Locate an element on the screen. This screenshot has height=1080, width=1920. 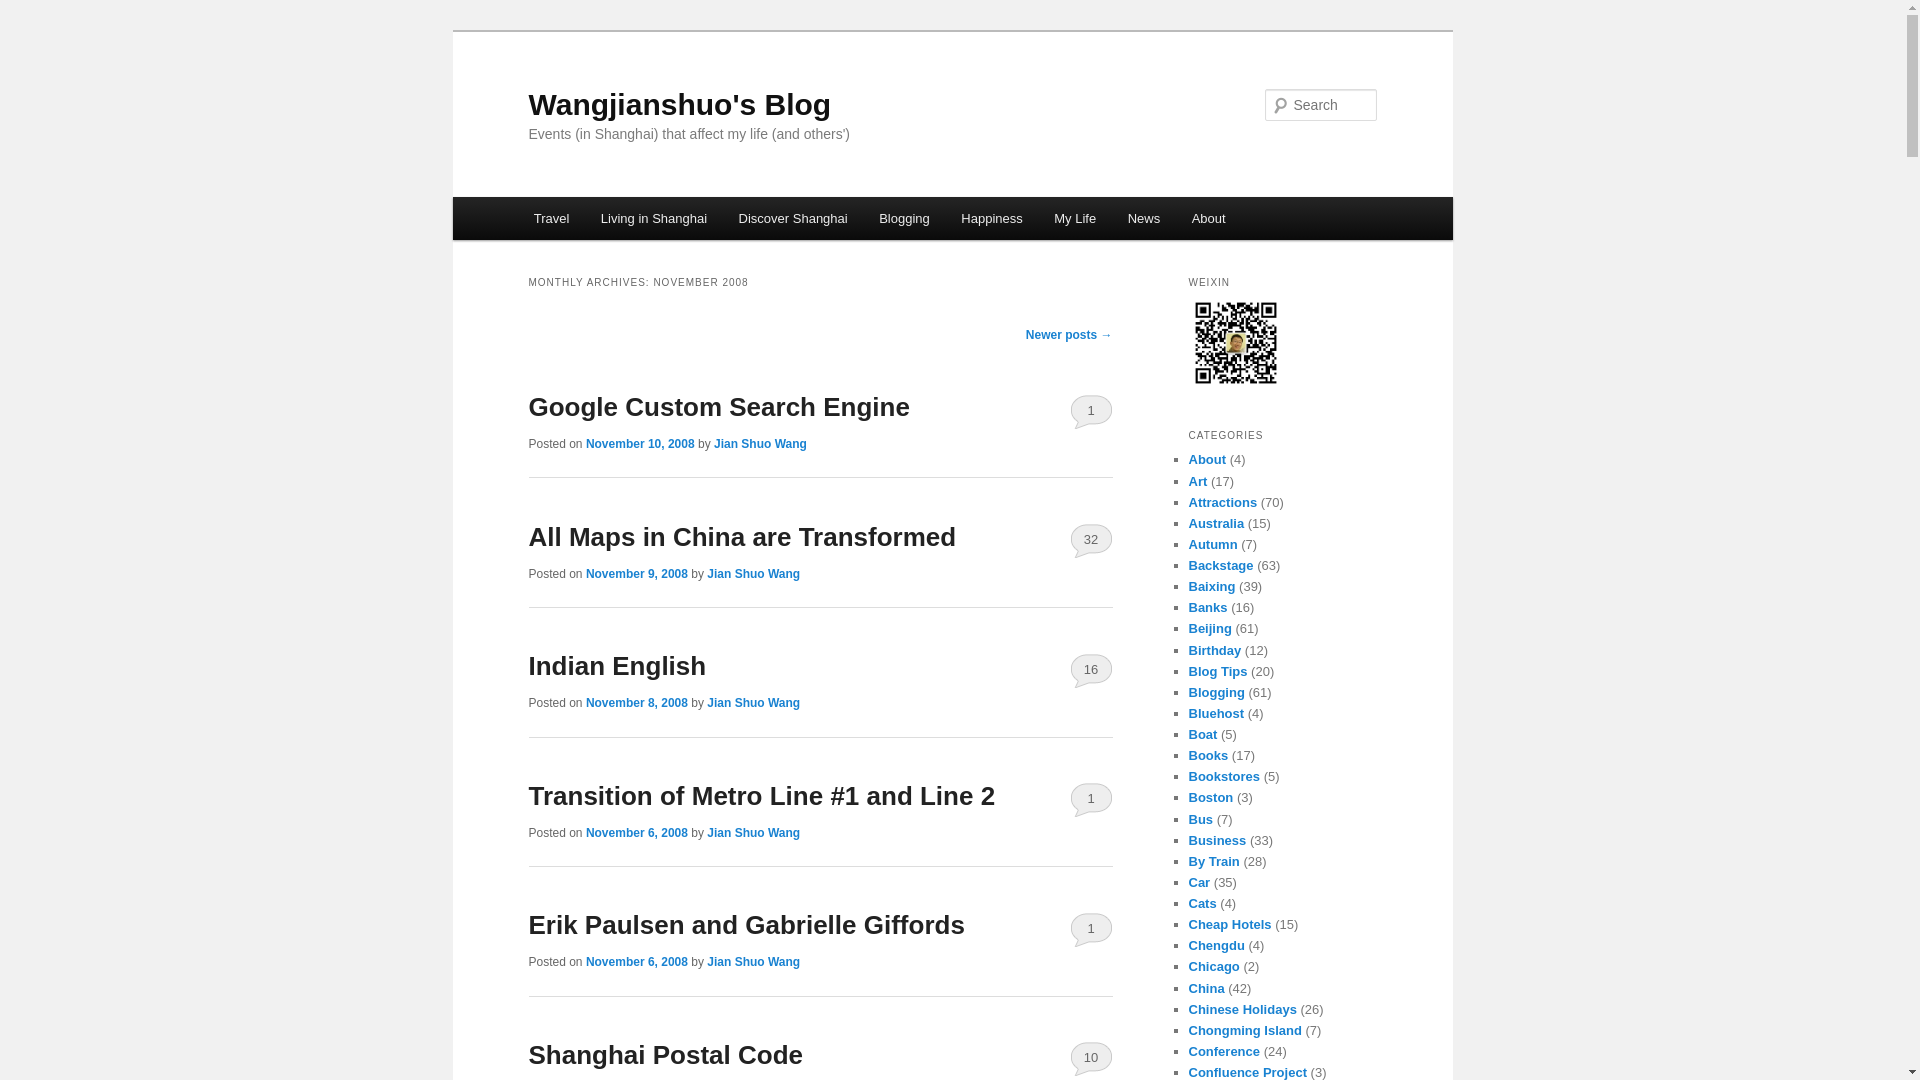
Living in Shanghai is located at coordinates (654, 218).